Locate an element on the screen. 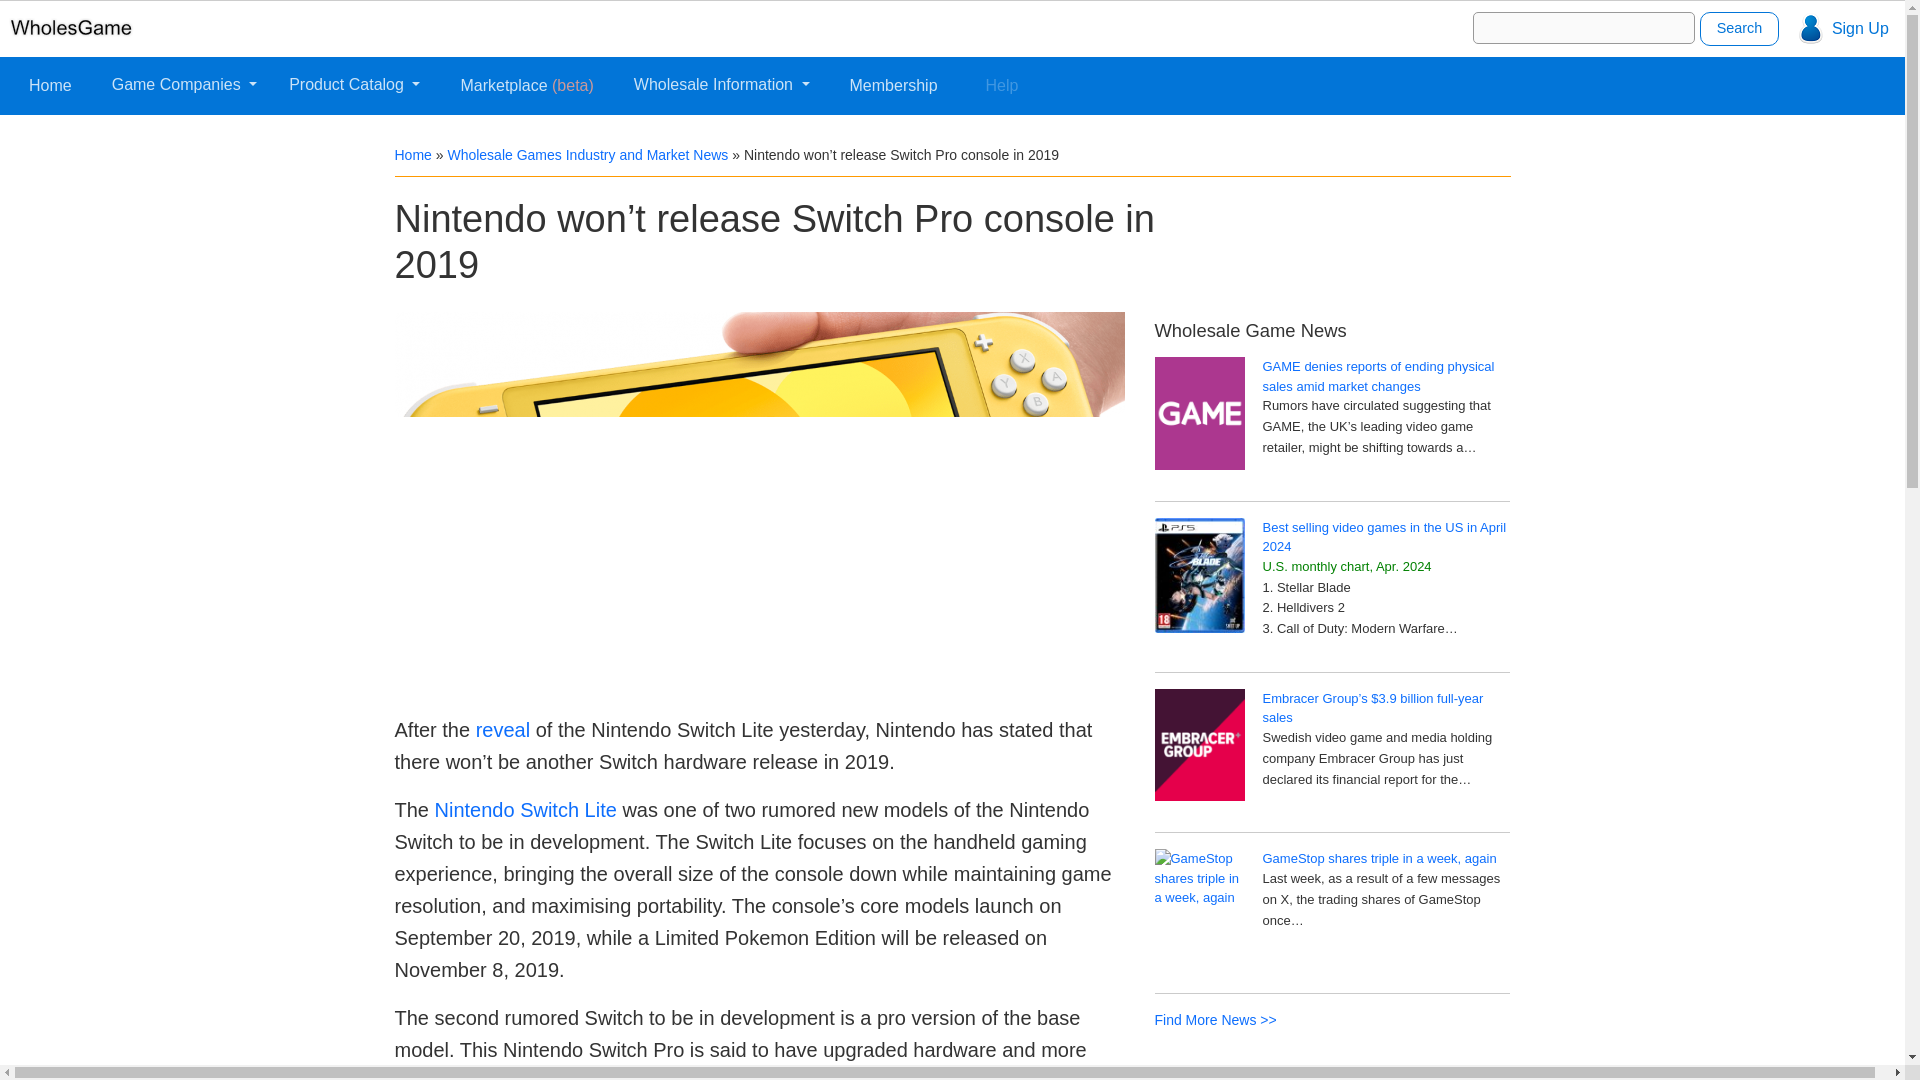 This screenshot has height=1080, width=1920. Nintendo Switch Lite is located at coordinates (526, 810).